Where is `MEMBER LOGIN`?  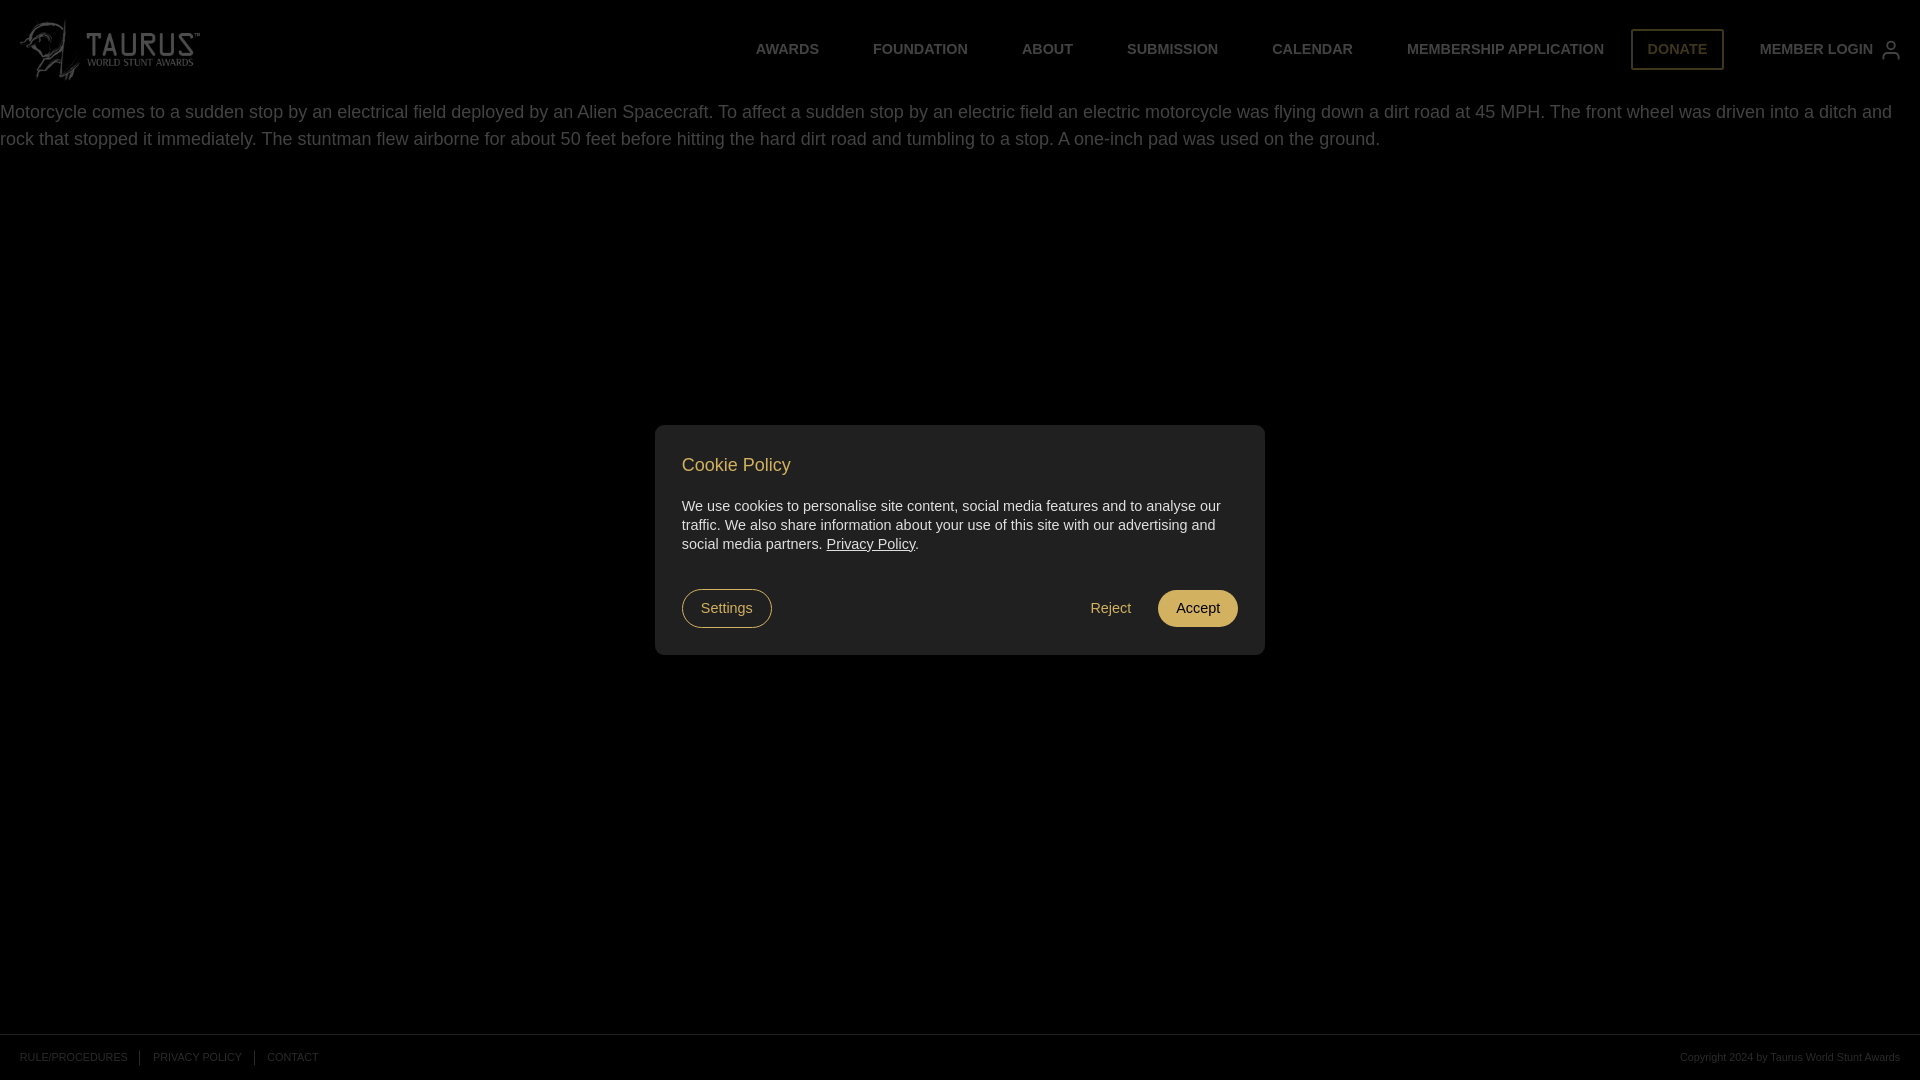
MEMBER LOGIN is located at coordinates (1830, 50).